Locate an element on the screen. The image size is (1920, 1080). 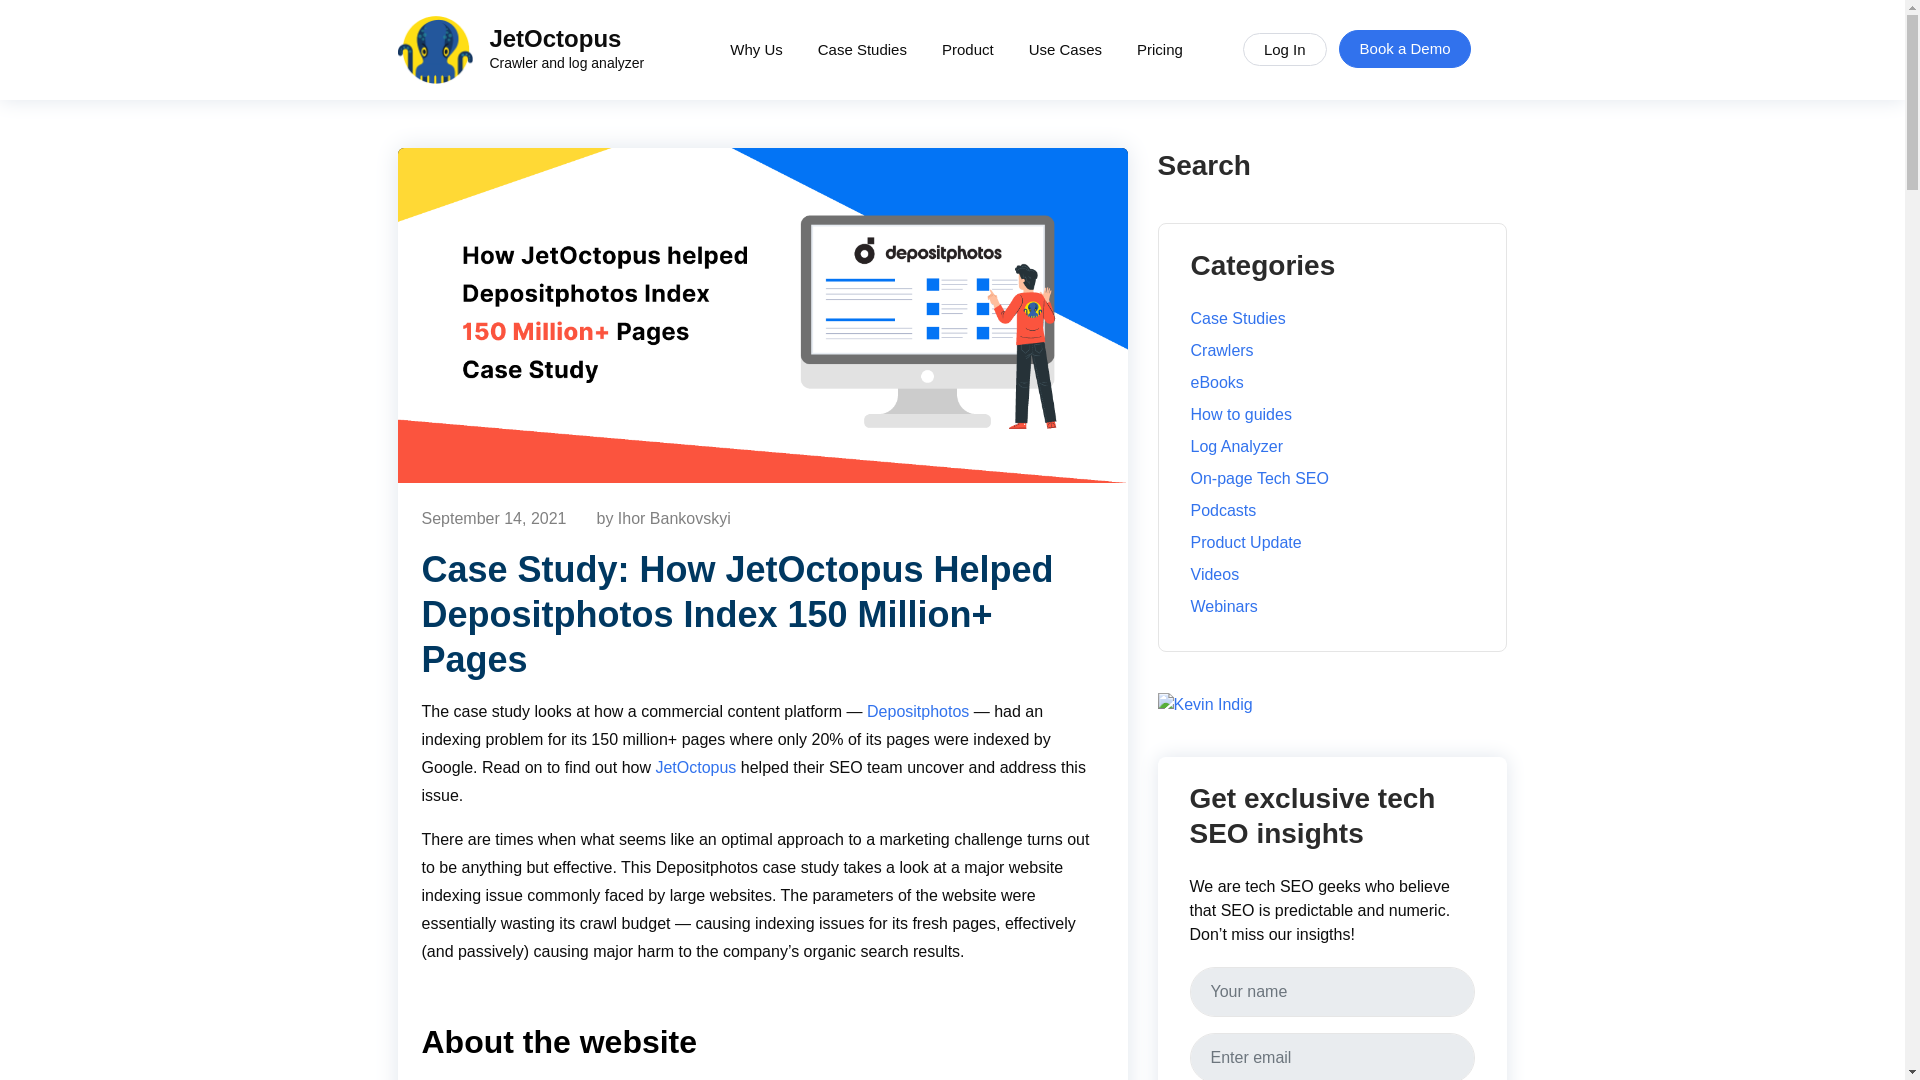
Log In is located at coordinates (1066, 50).